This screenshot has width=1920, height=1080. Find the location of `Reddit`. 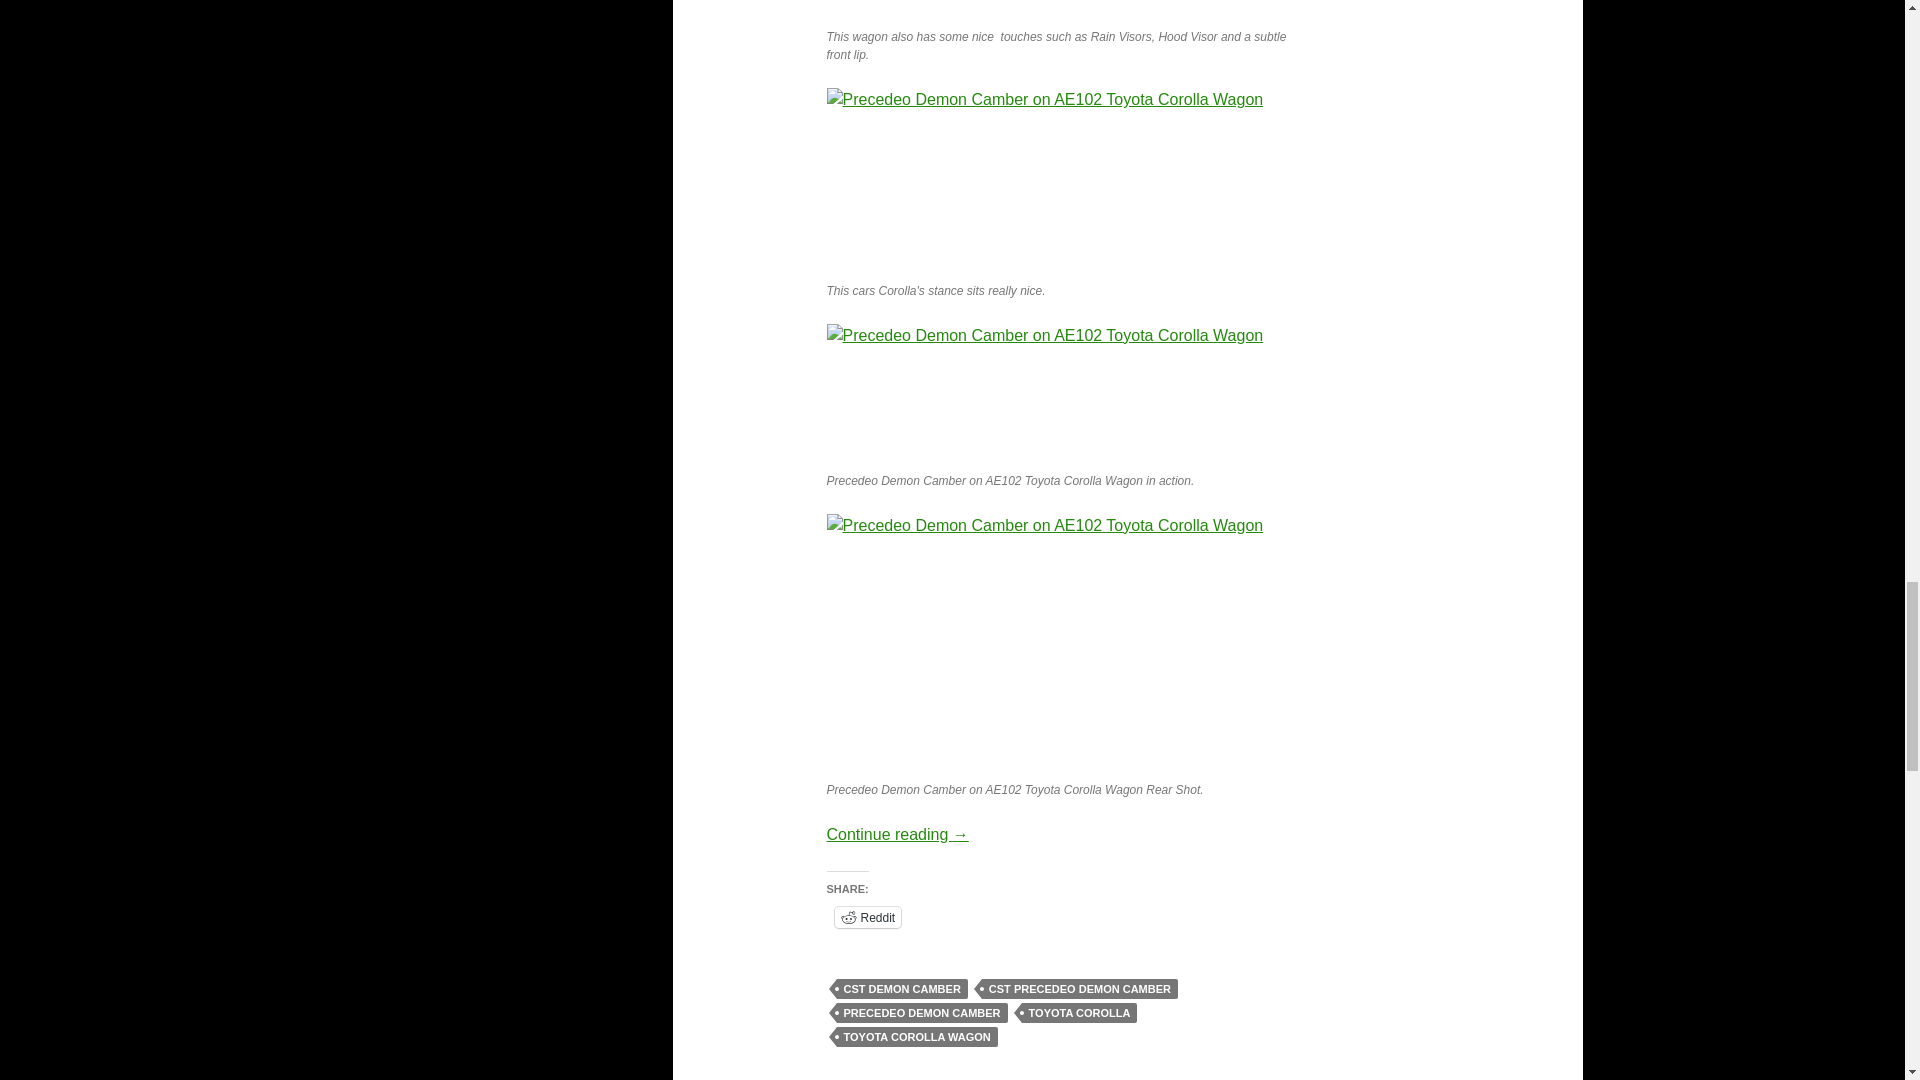

Reddit is located at coordinates (866, 917).